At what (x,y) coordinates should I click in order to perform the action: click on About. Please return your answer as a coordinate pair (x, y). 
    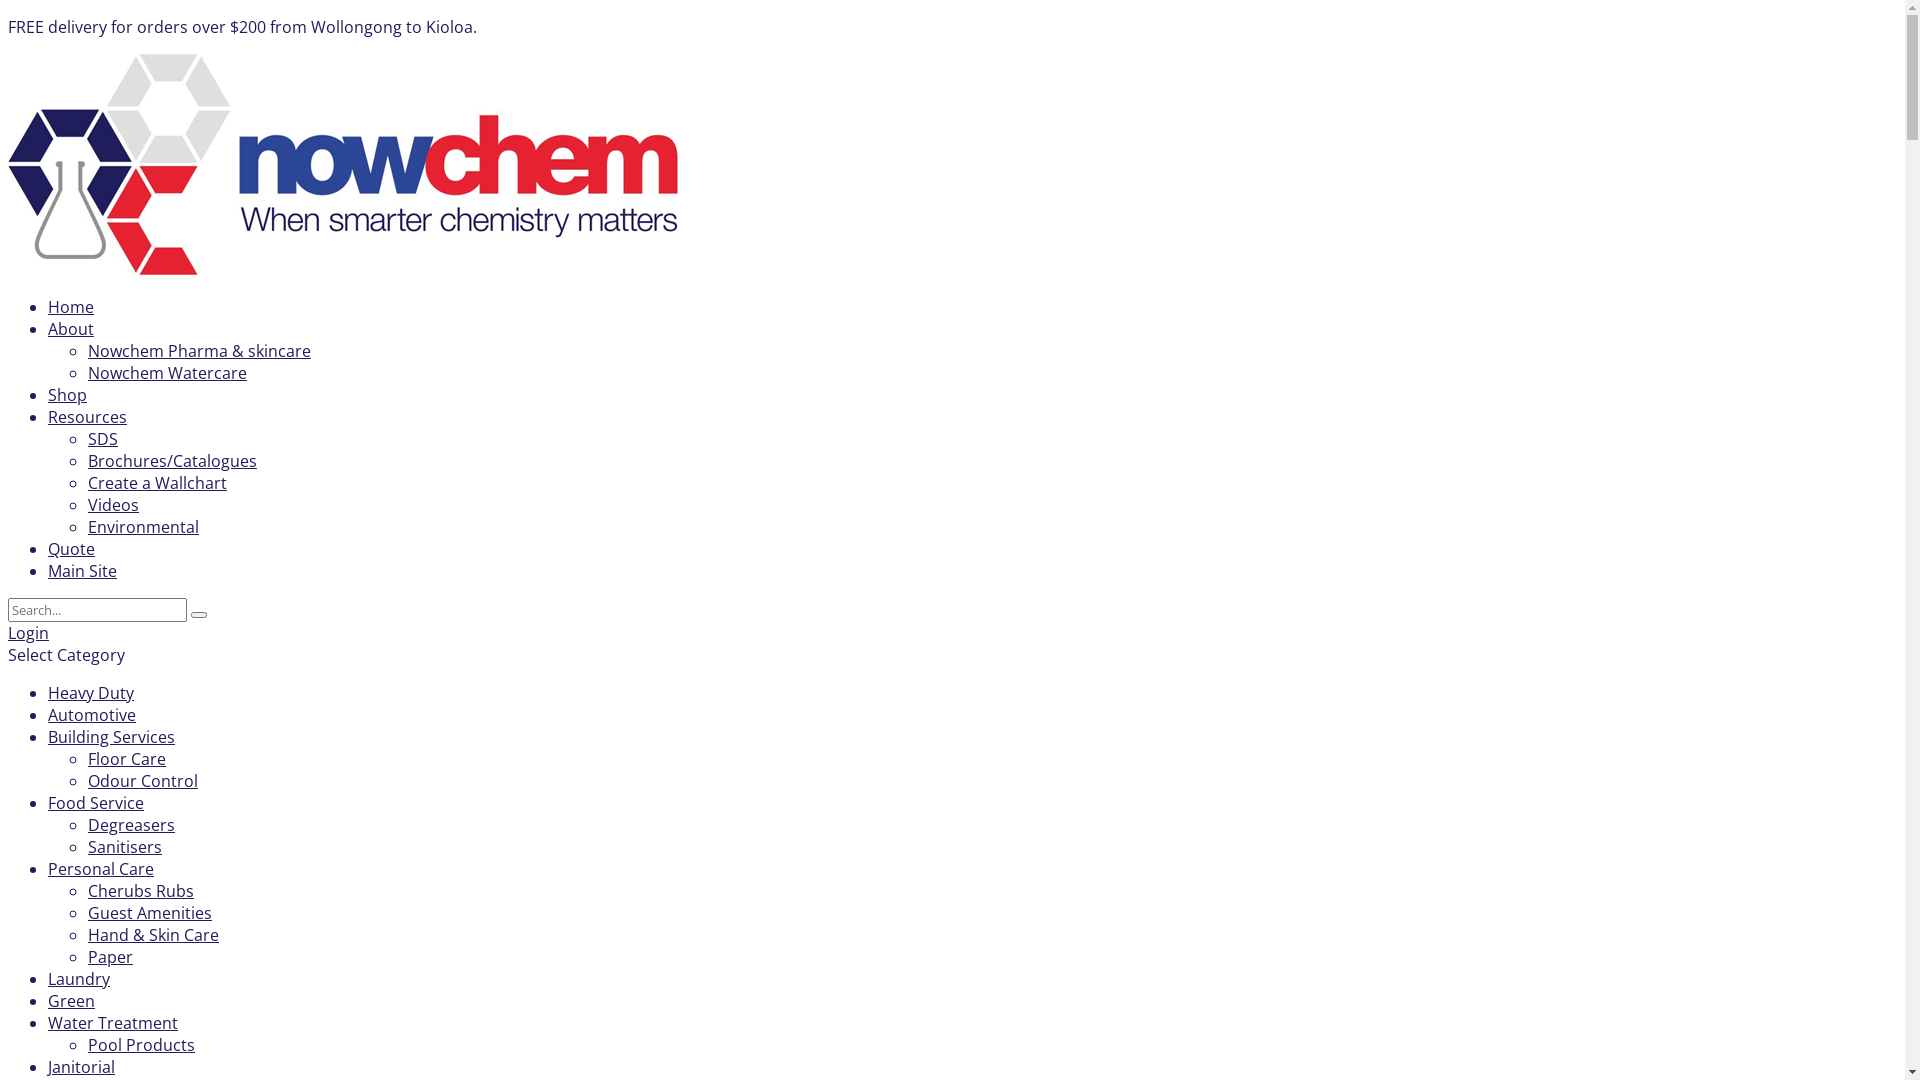
    Looking at the image, I should click on (71, 329).